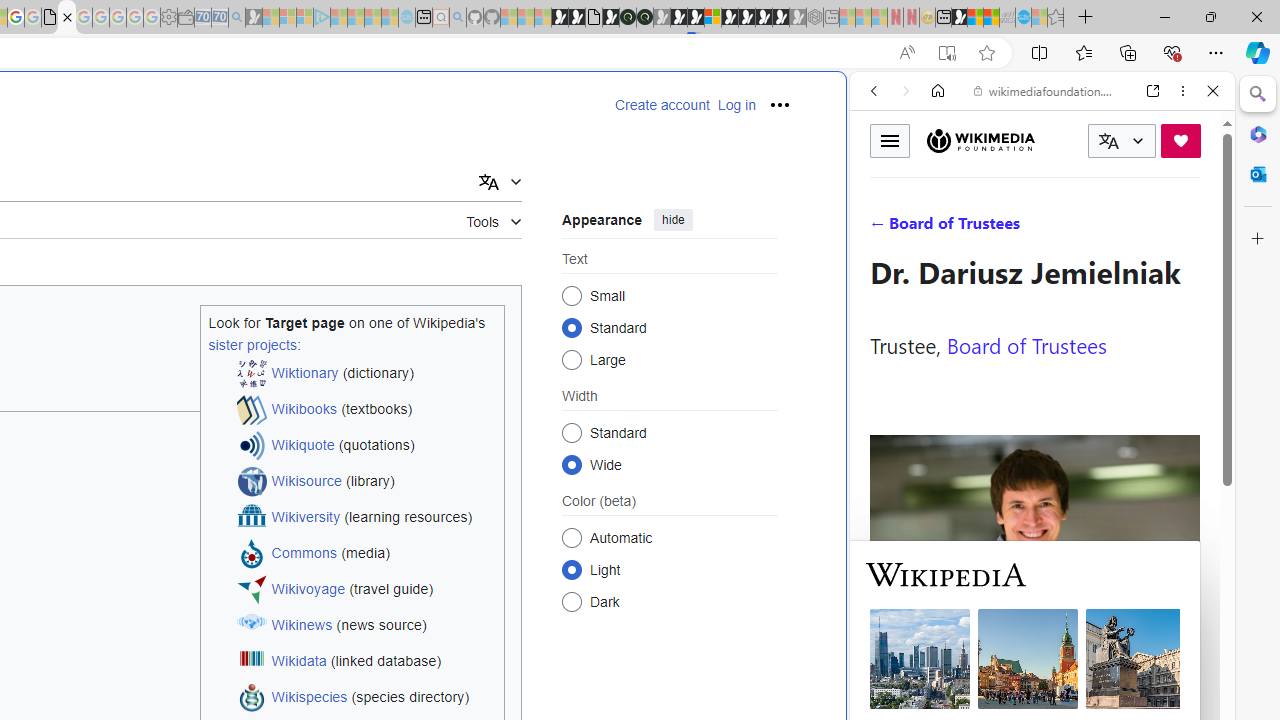 Image resolution: width=1280 pixels, height=720 pixels. What do you see at coordinates (576, 18) in the screenshot?
I see `Play Zoo Boom in your browser | Games from Microsoft Start` at bounding box center [576, 18].